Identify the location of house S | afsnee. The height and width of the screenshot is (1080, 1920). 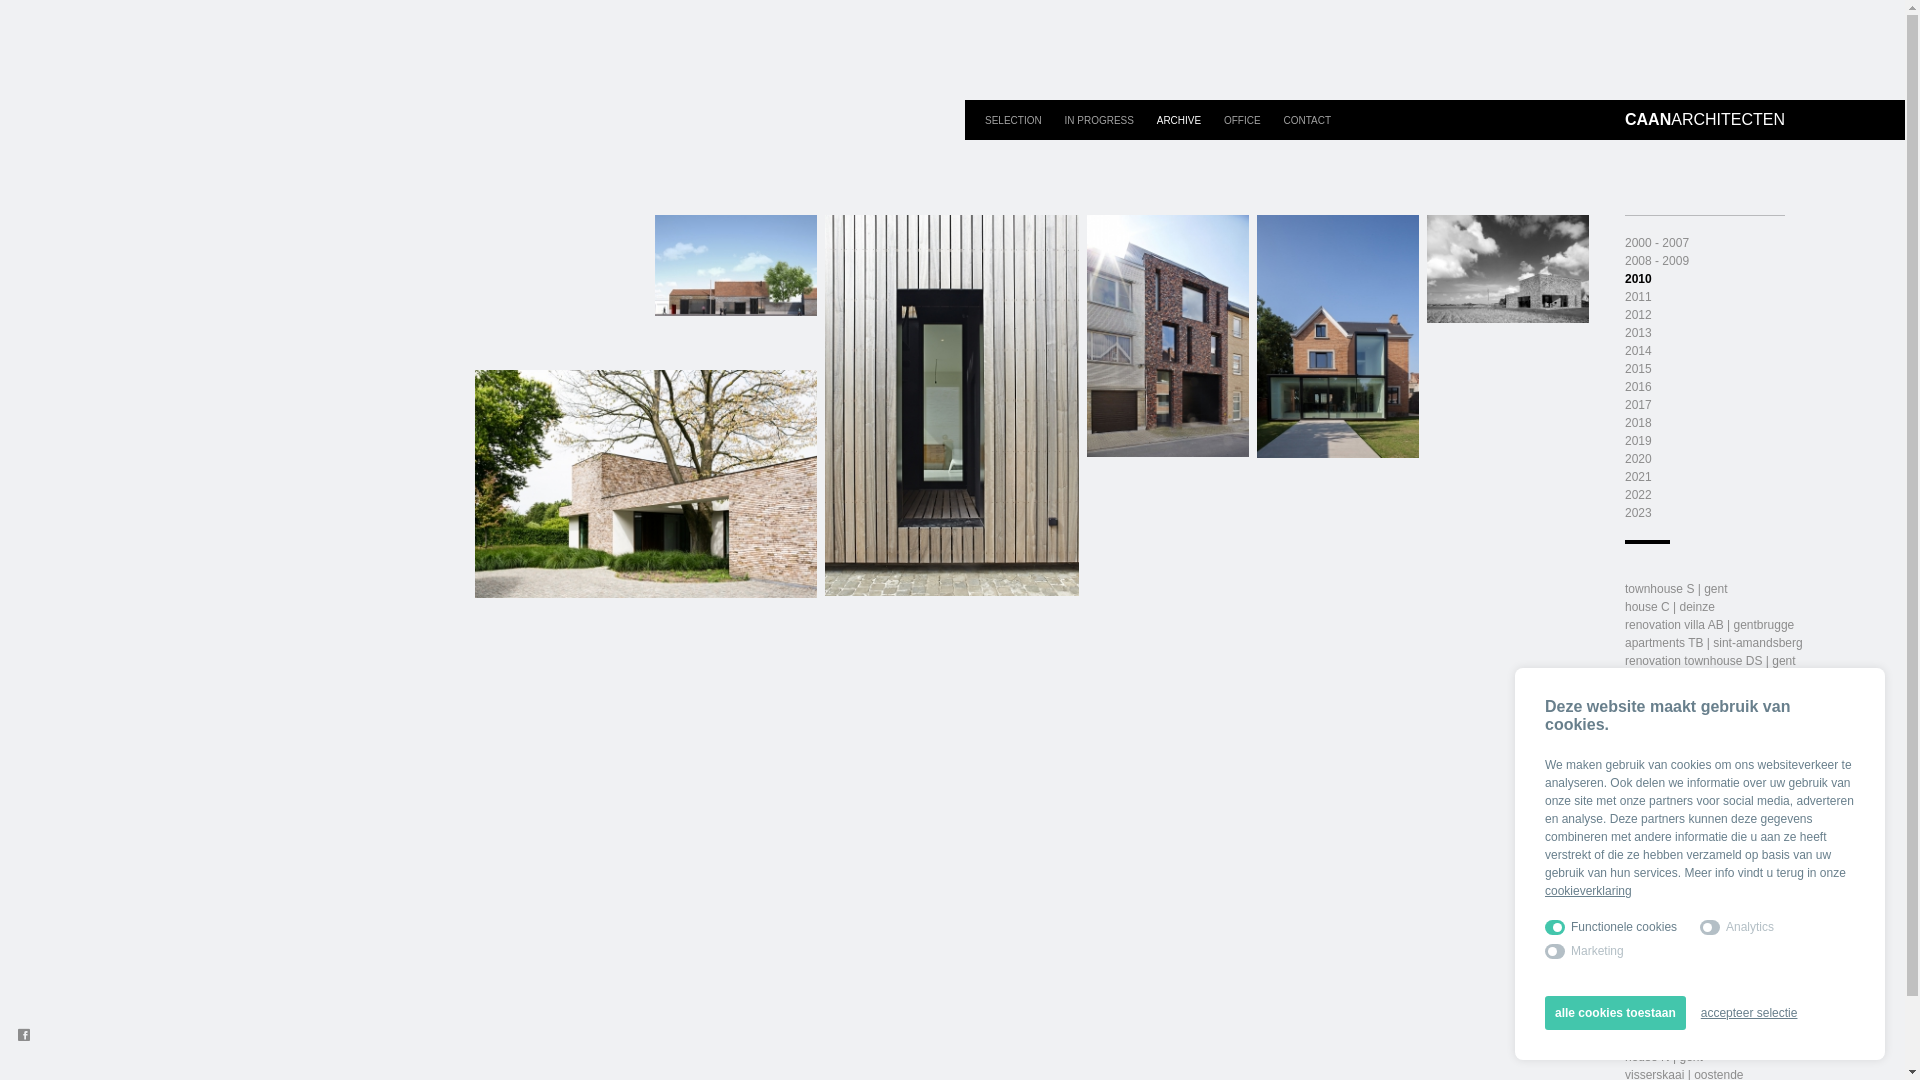
(1670, 697).